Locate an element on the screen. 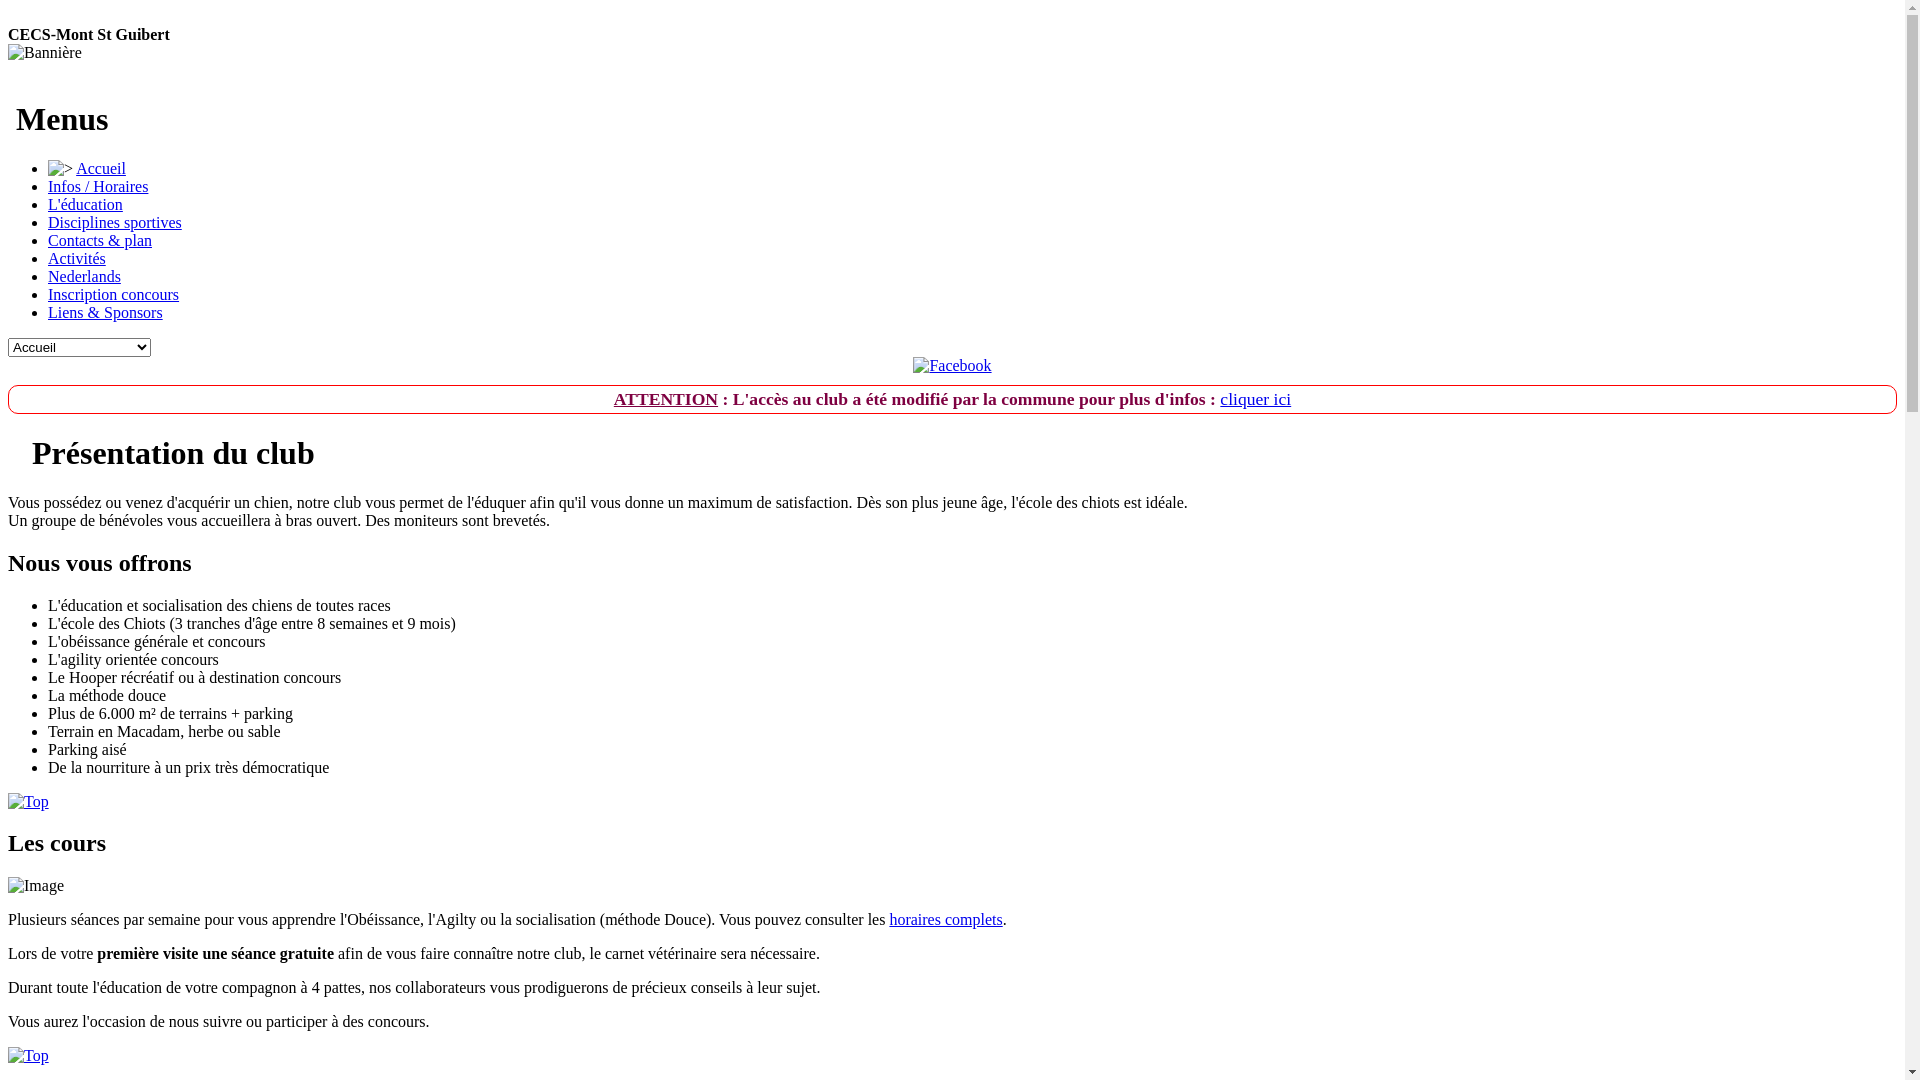  Accueil is located at coordinates (101, 168).